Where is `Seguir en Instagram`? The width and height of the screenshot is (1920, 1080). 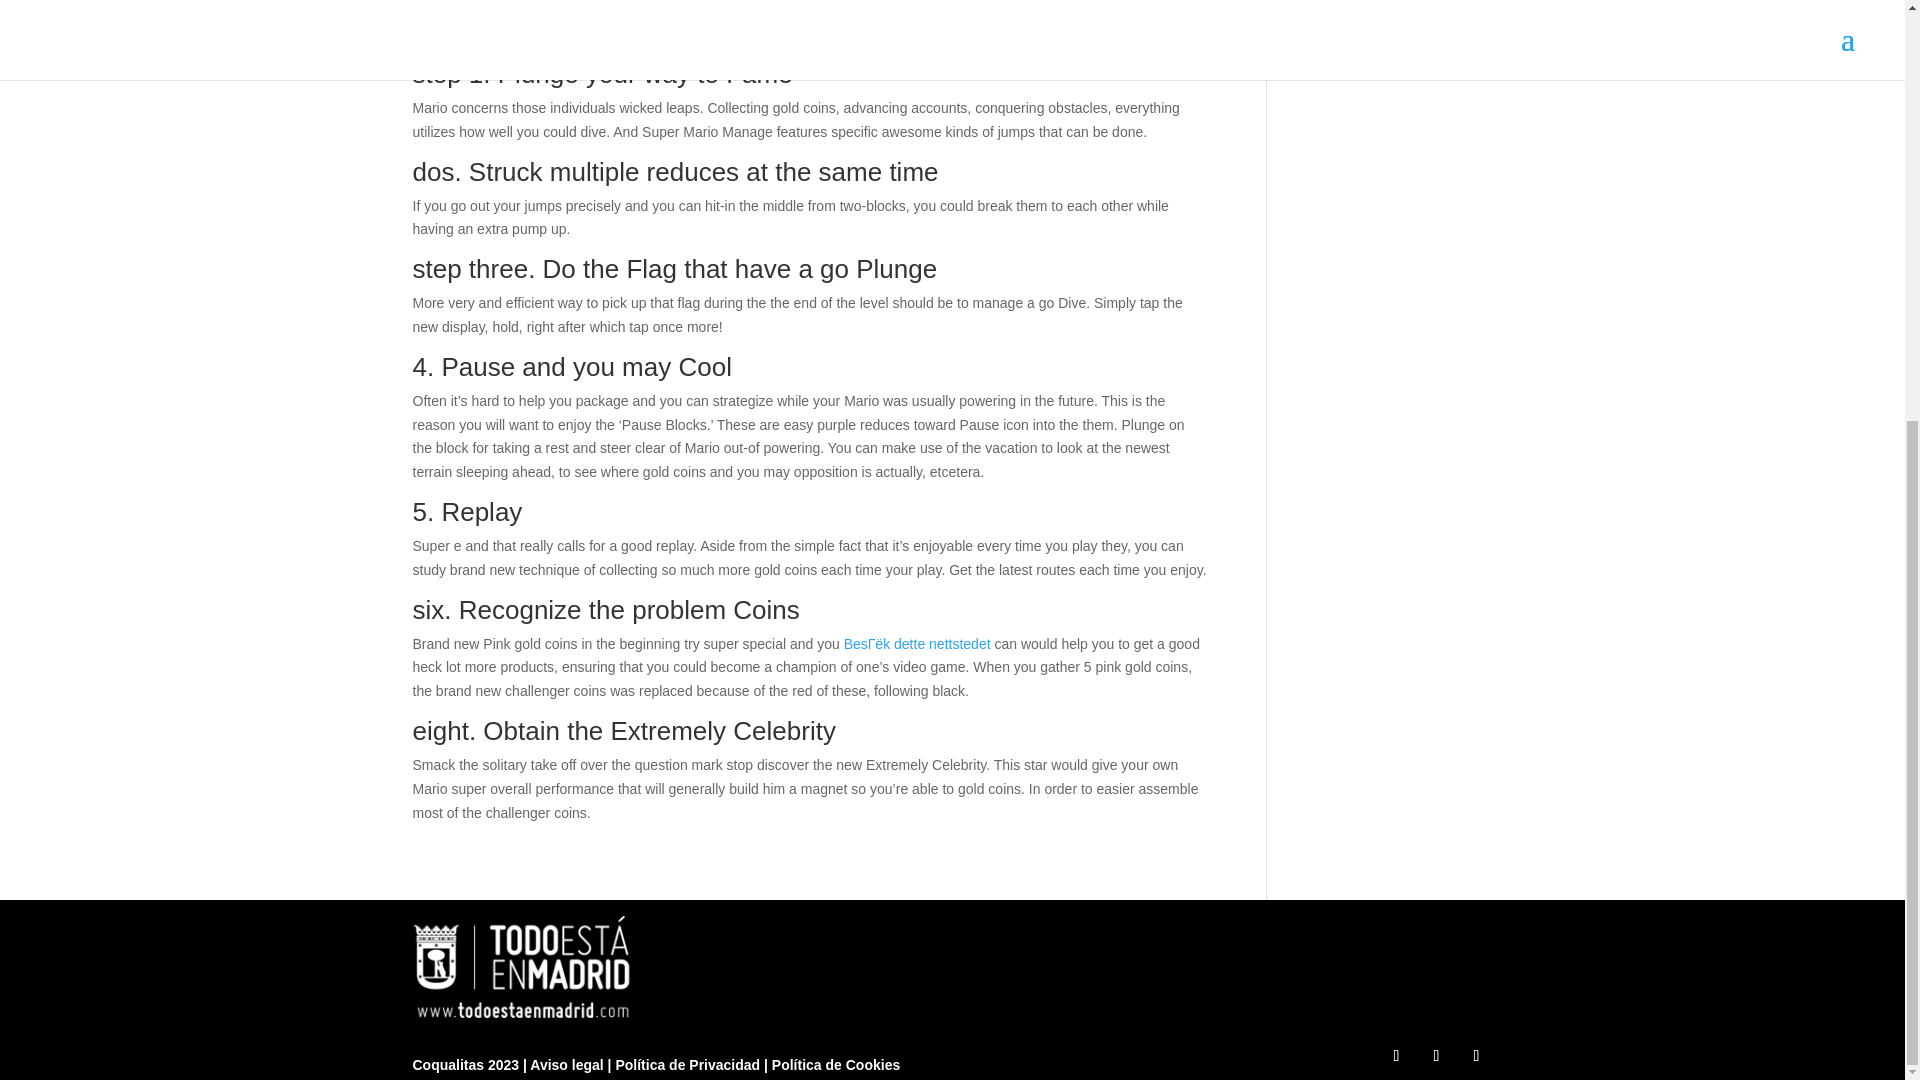
Seguir en Instagram is located at coordinates (1436, 1056).